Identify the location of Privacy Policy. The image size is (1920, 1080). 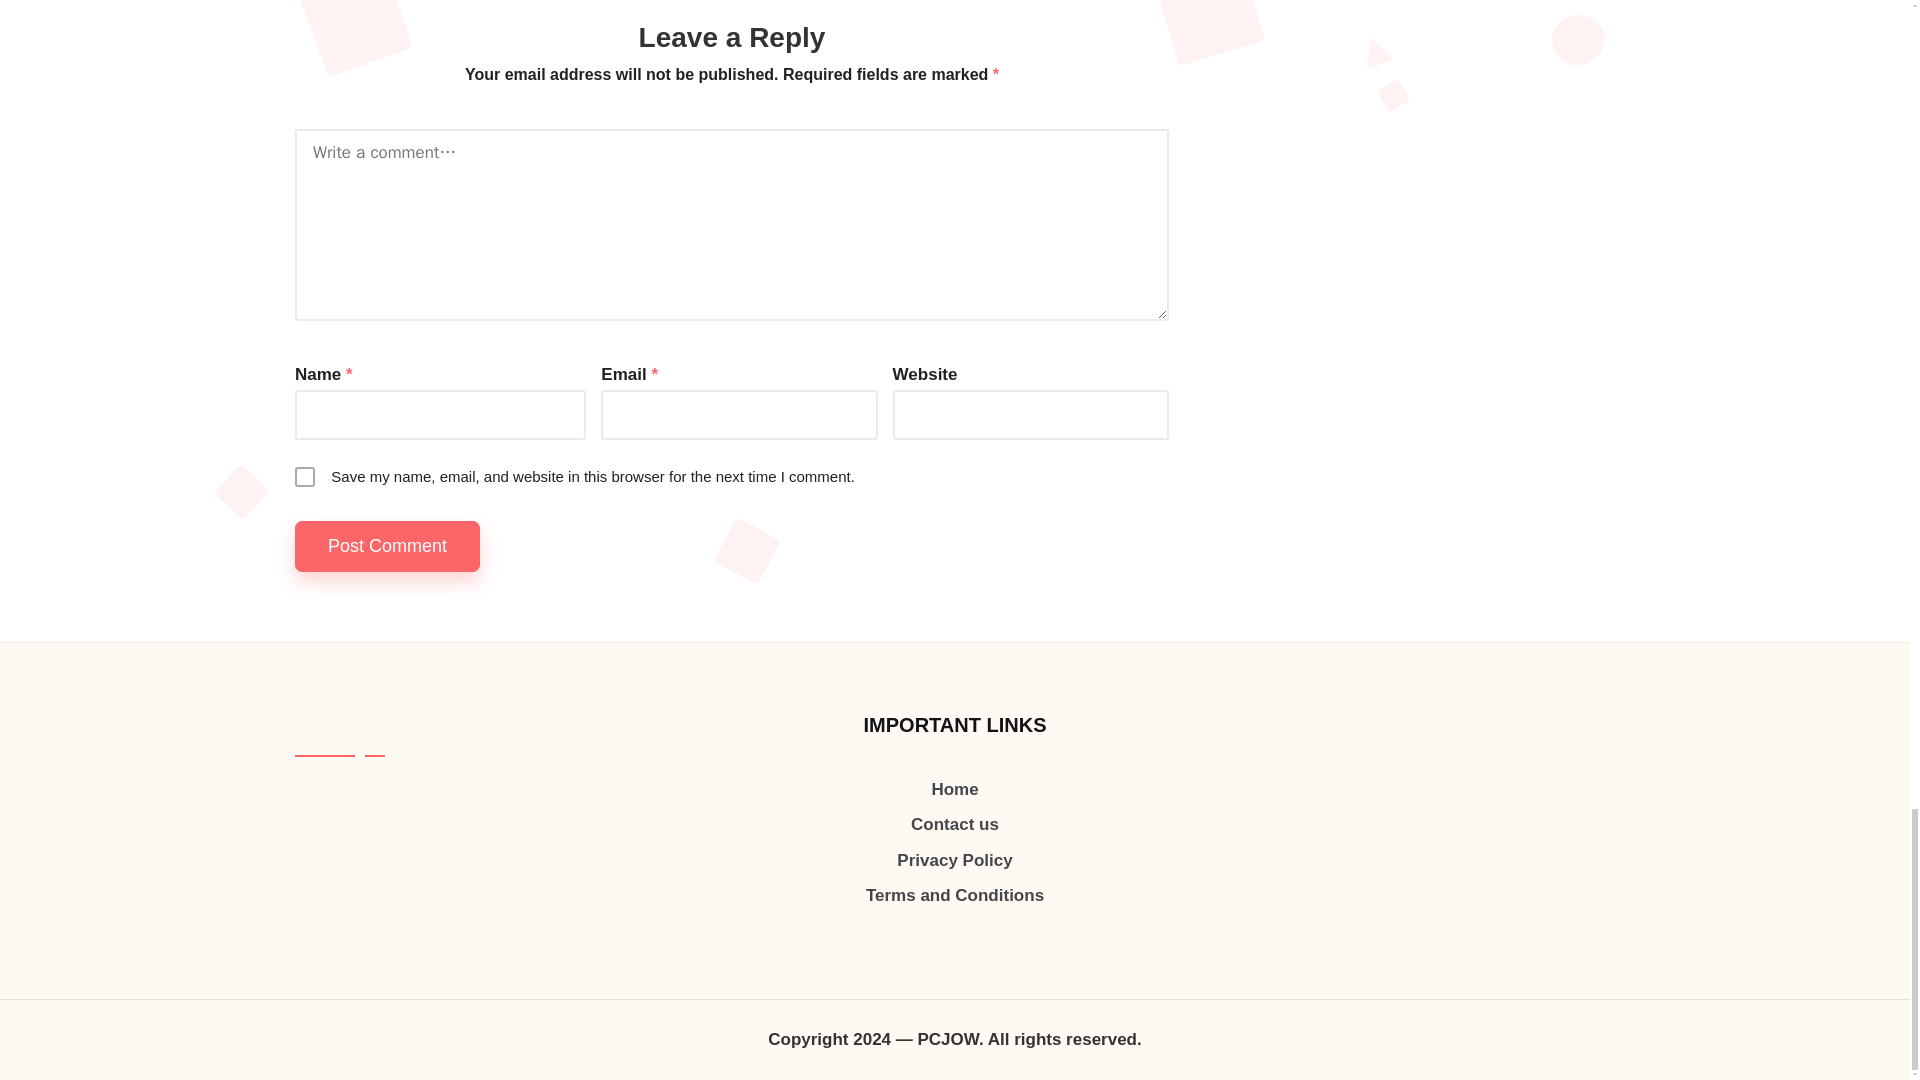
(954, 860).